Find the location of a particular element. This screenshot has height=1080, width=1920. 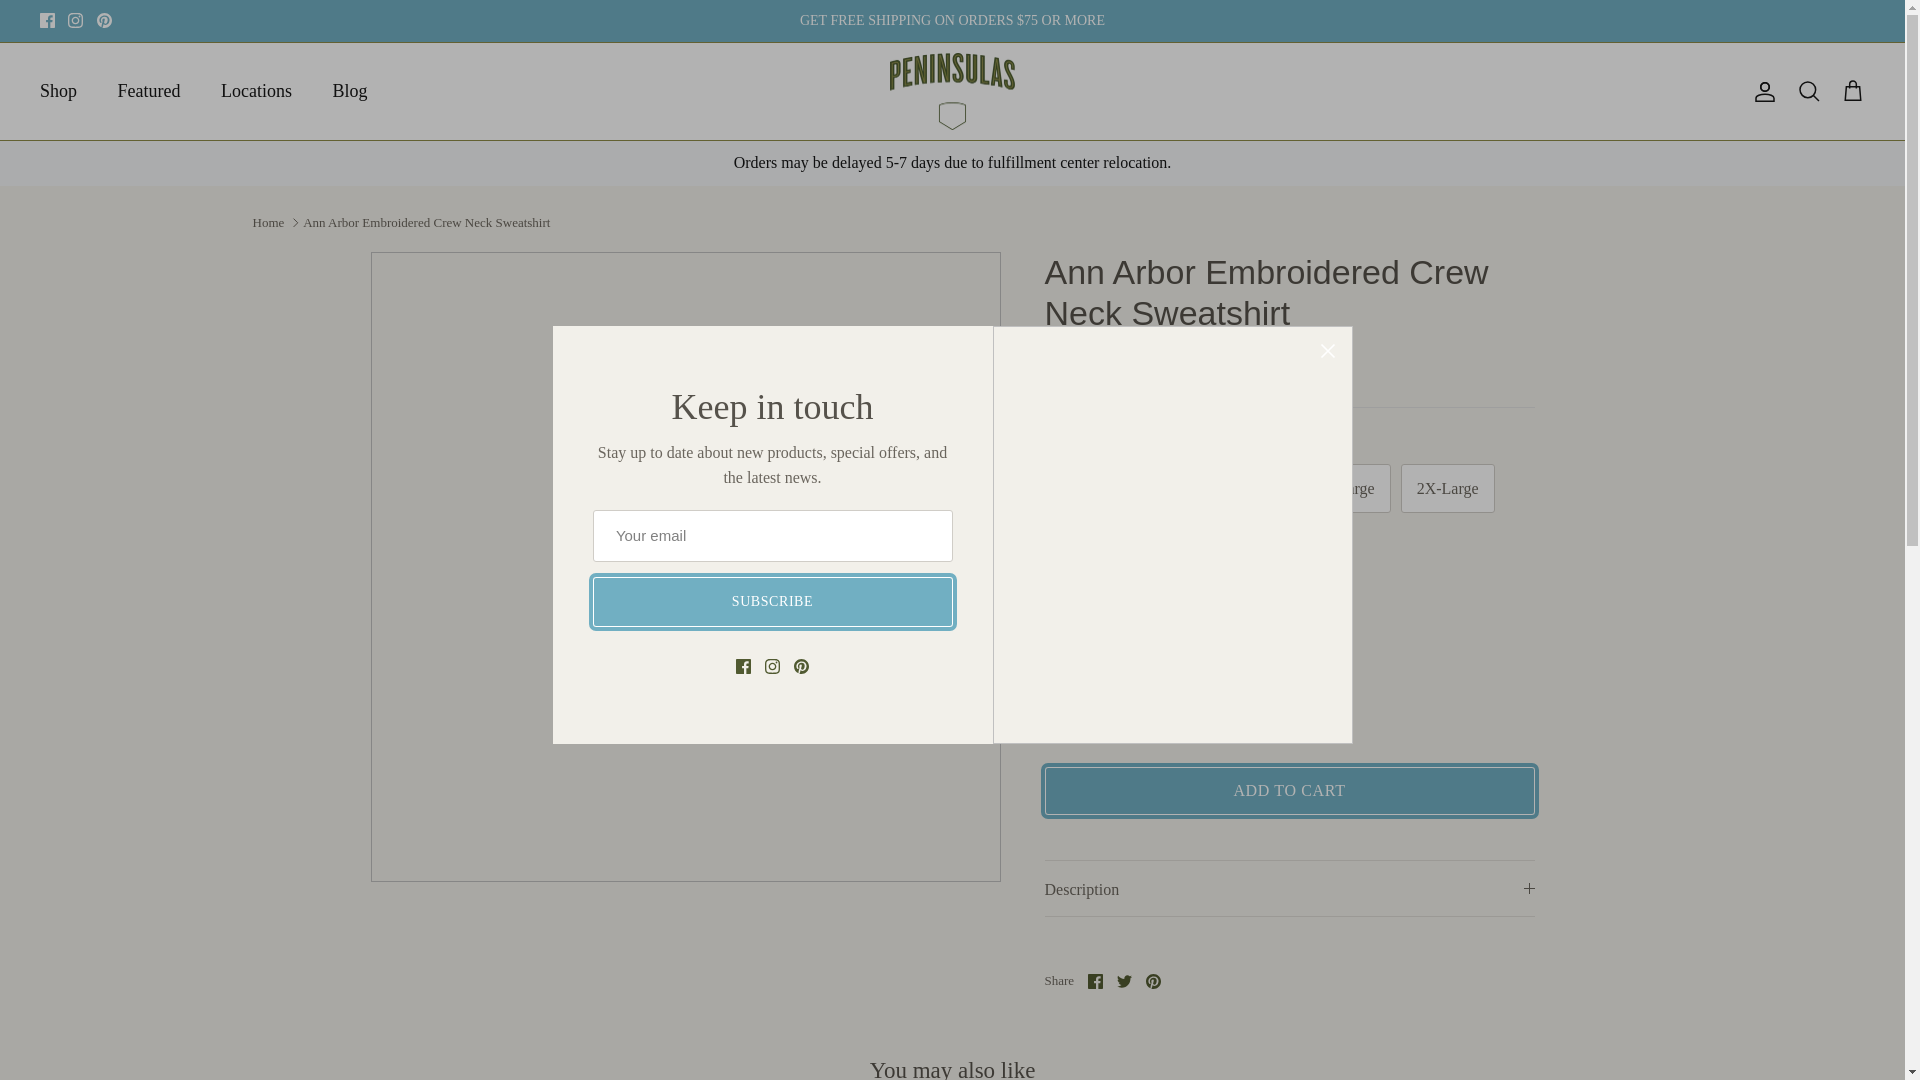

Pinterest is located at coordinates (104, 20).